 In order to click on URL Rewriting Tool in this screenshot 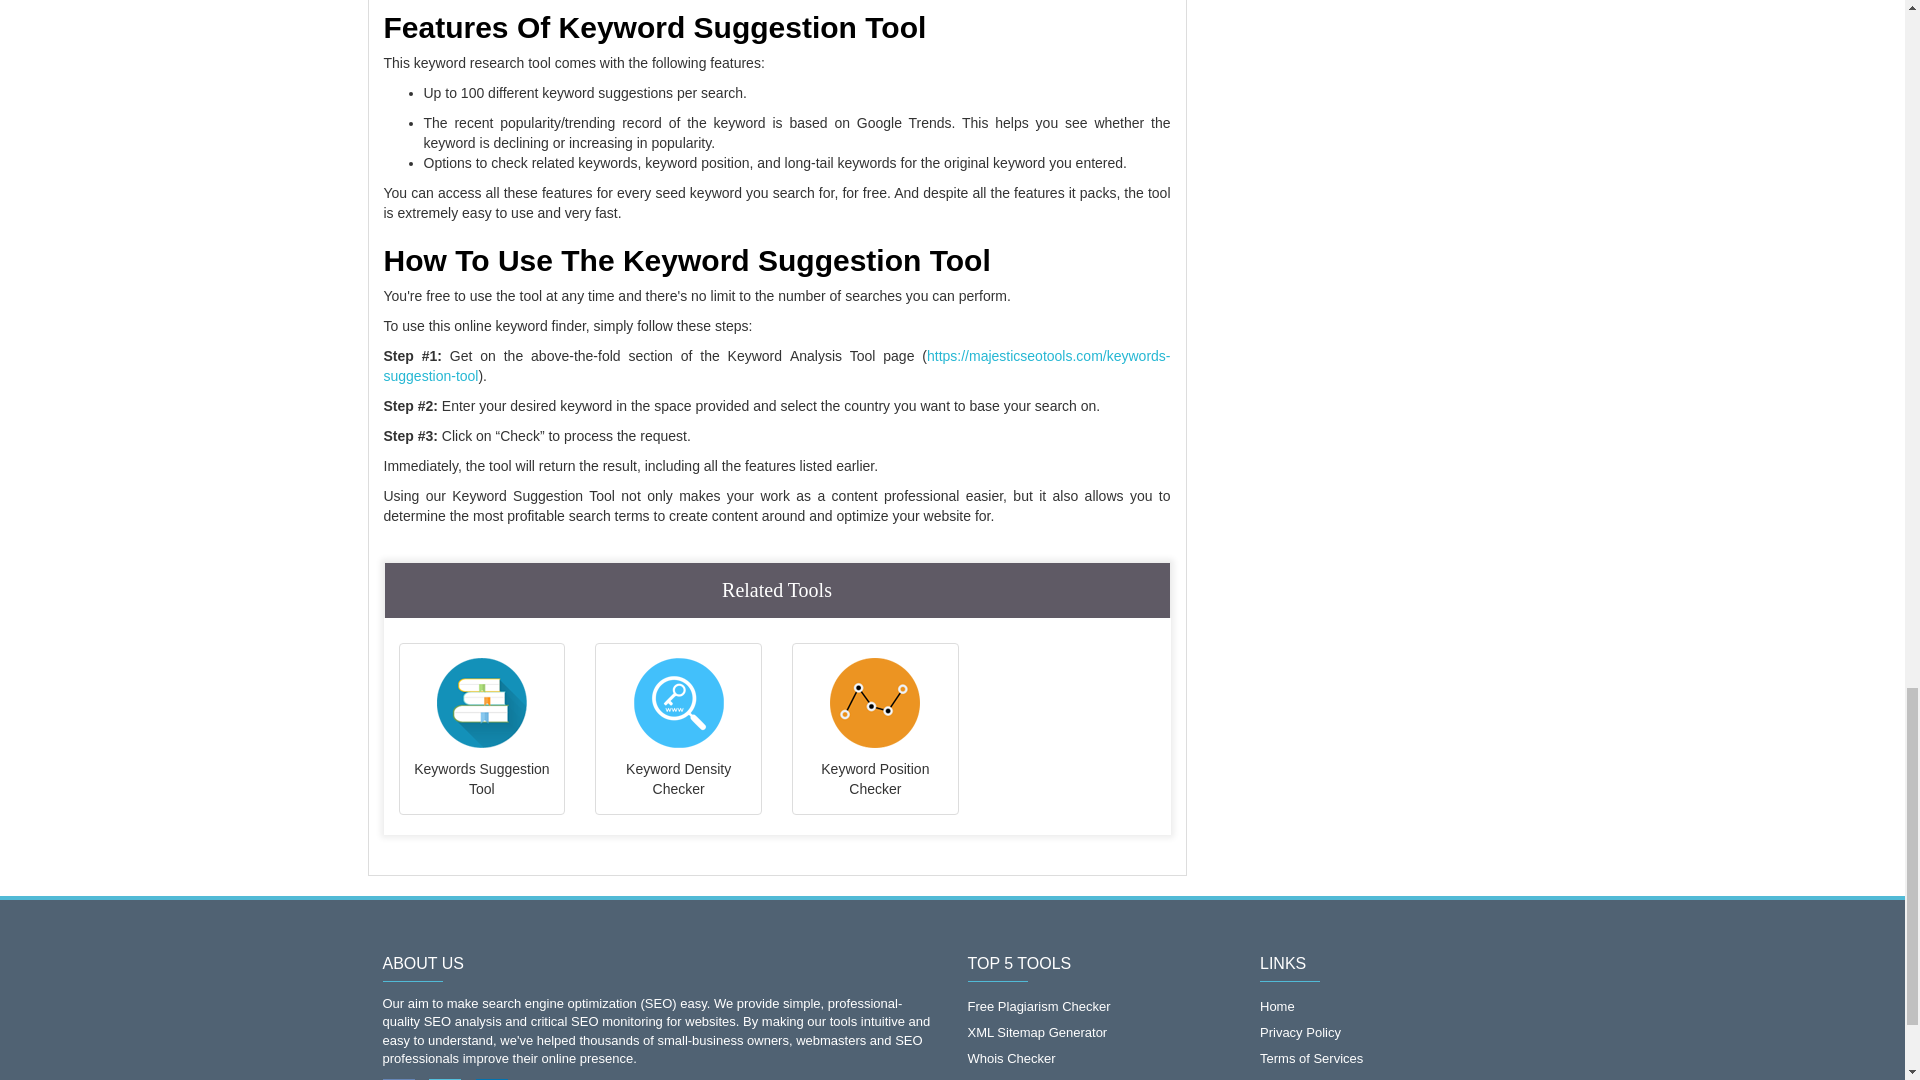, I will do `click(1098, 1076)`.